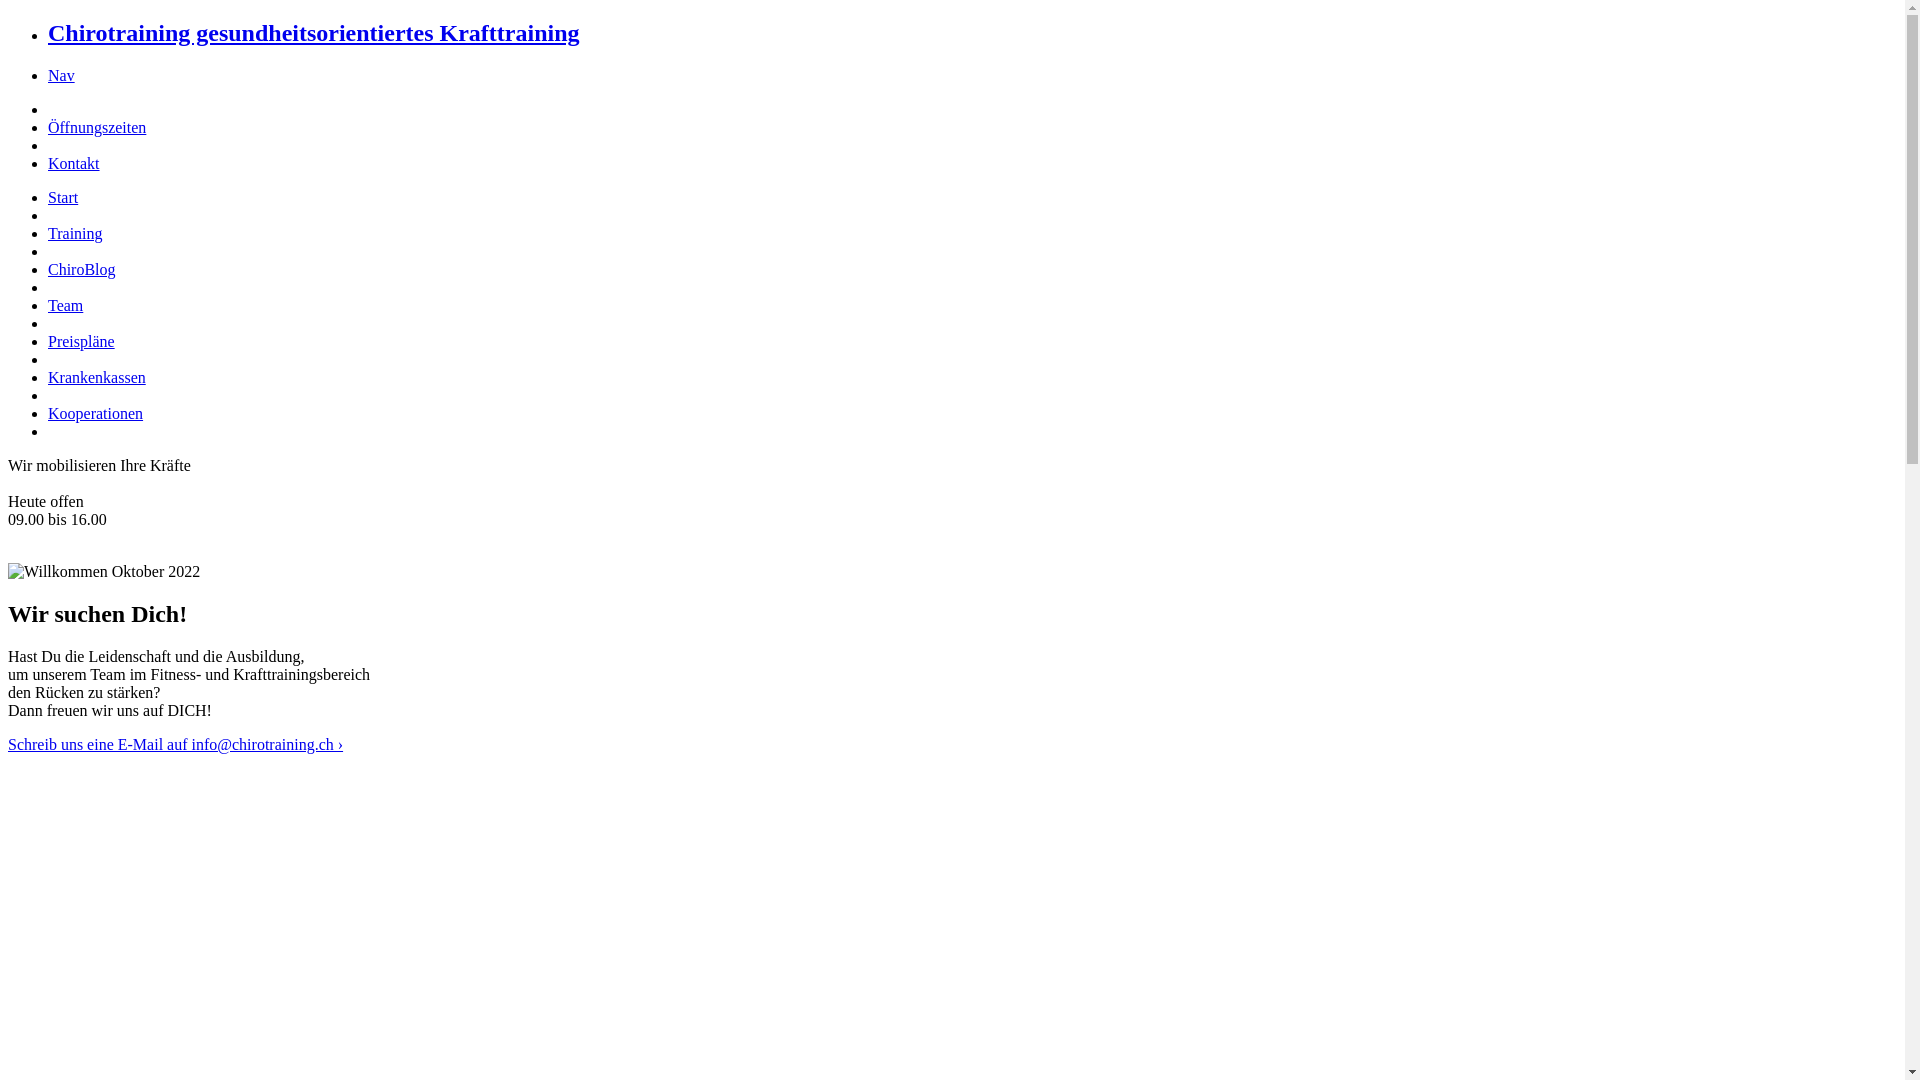 The height and width of the screenshot is (1080, 1920). Describe the element at coordinates (63, 198) in the screenshot. I see `Start` at that location.